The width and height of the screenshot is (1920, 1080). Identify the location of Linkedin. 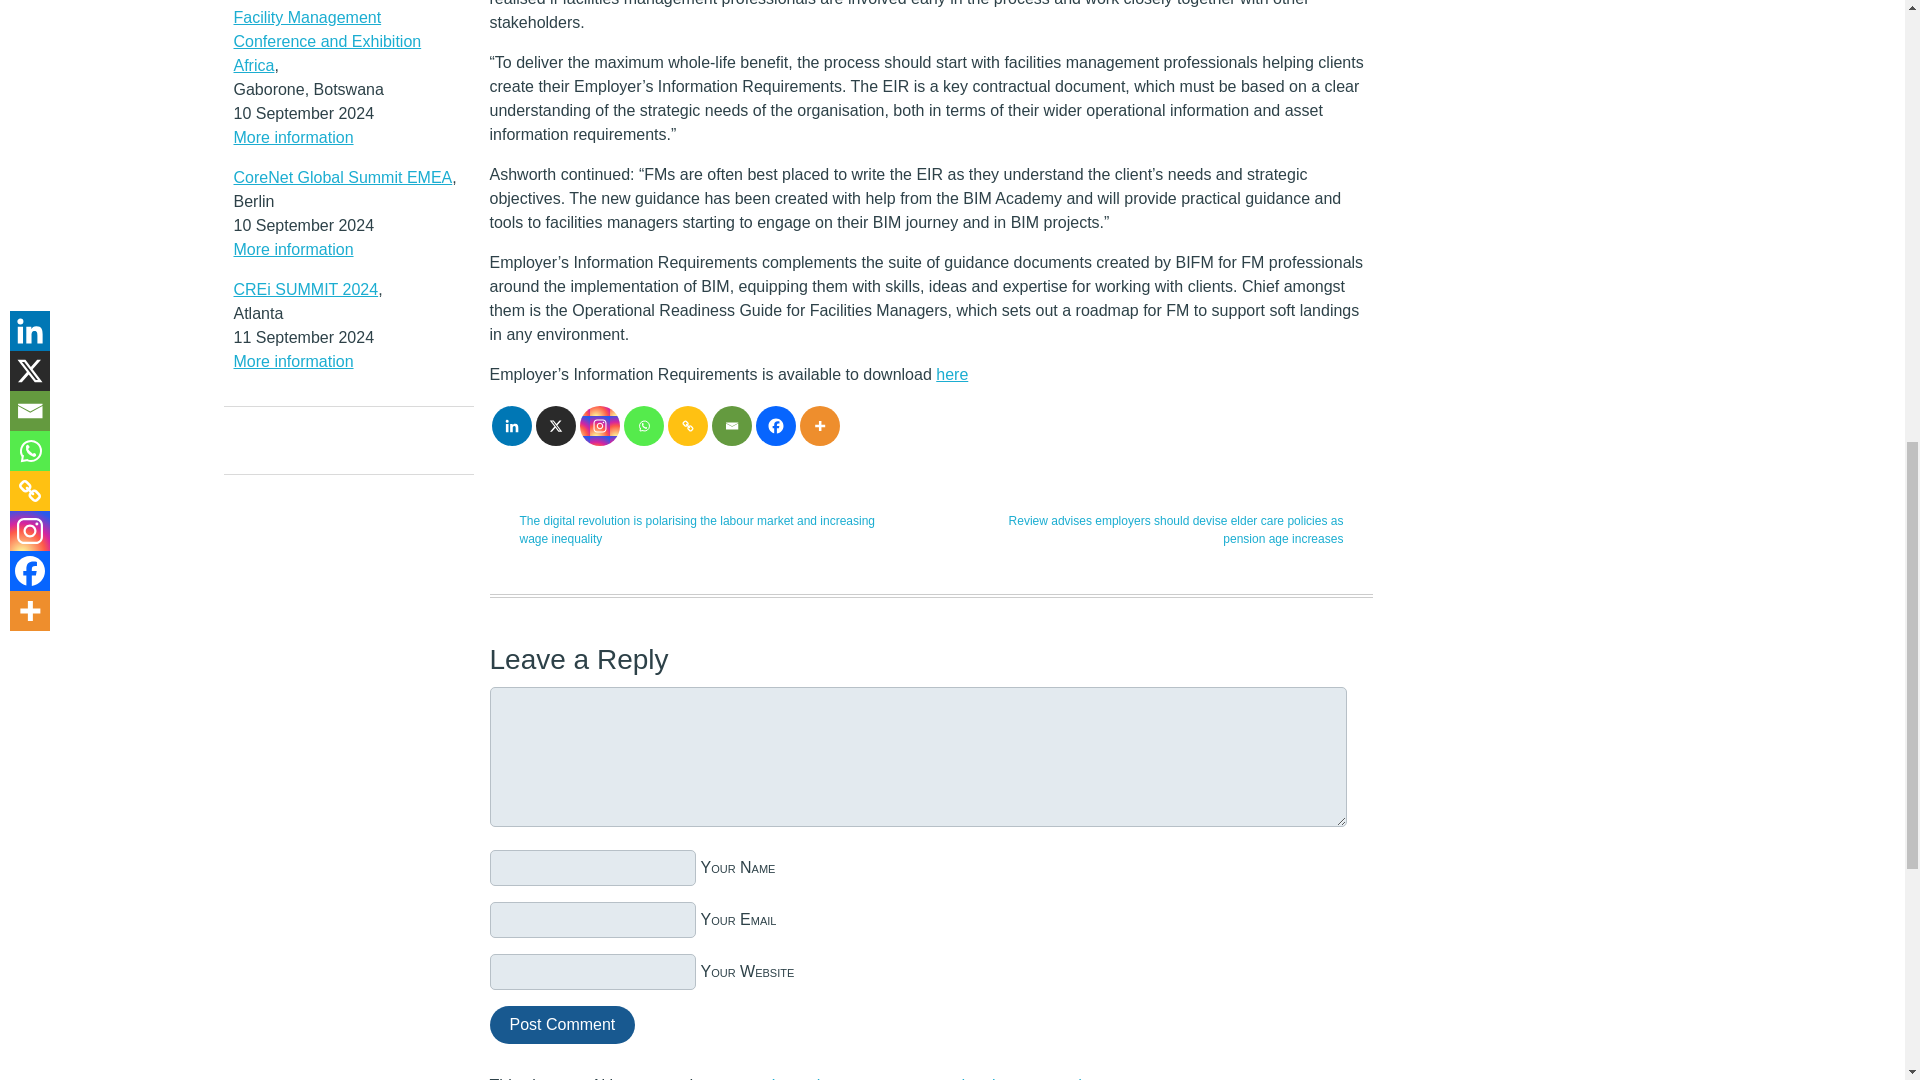
(511, 426).